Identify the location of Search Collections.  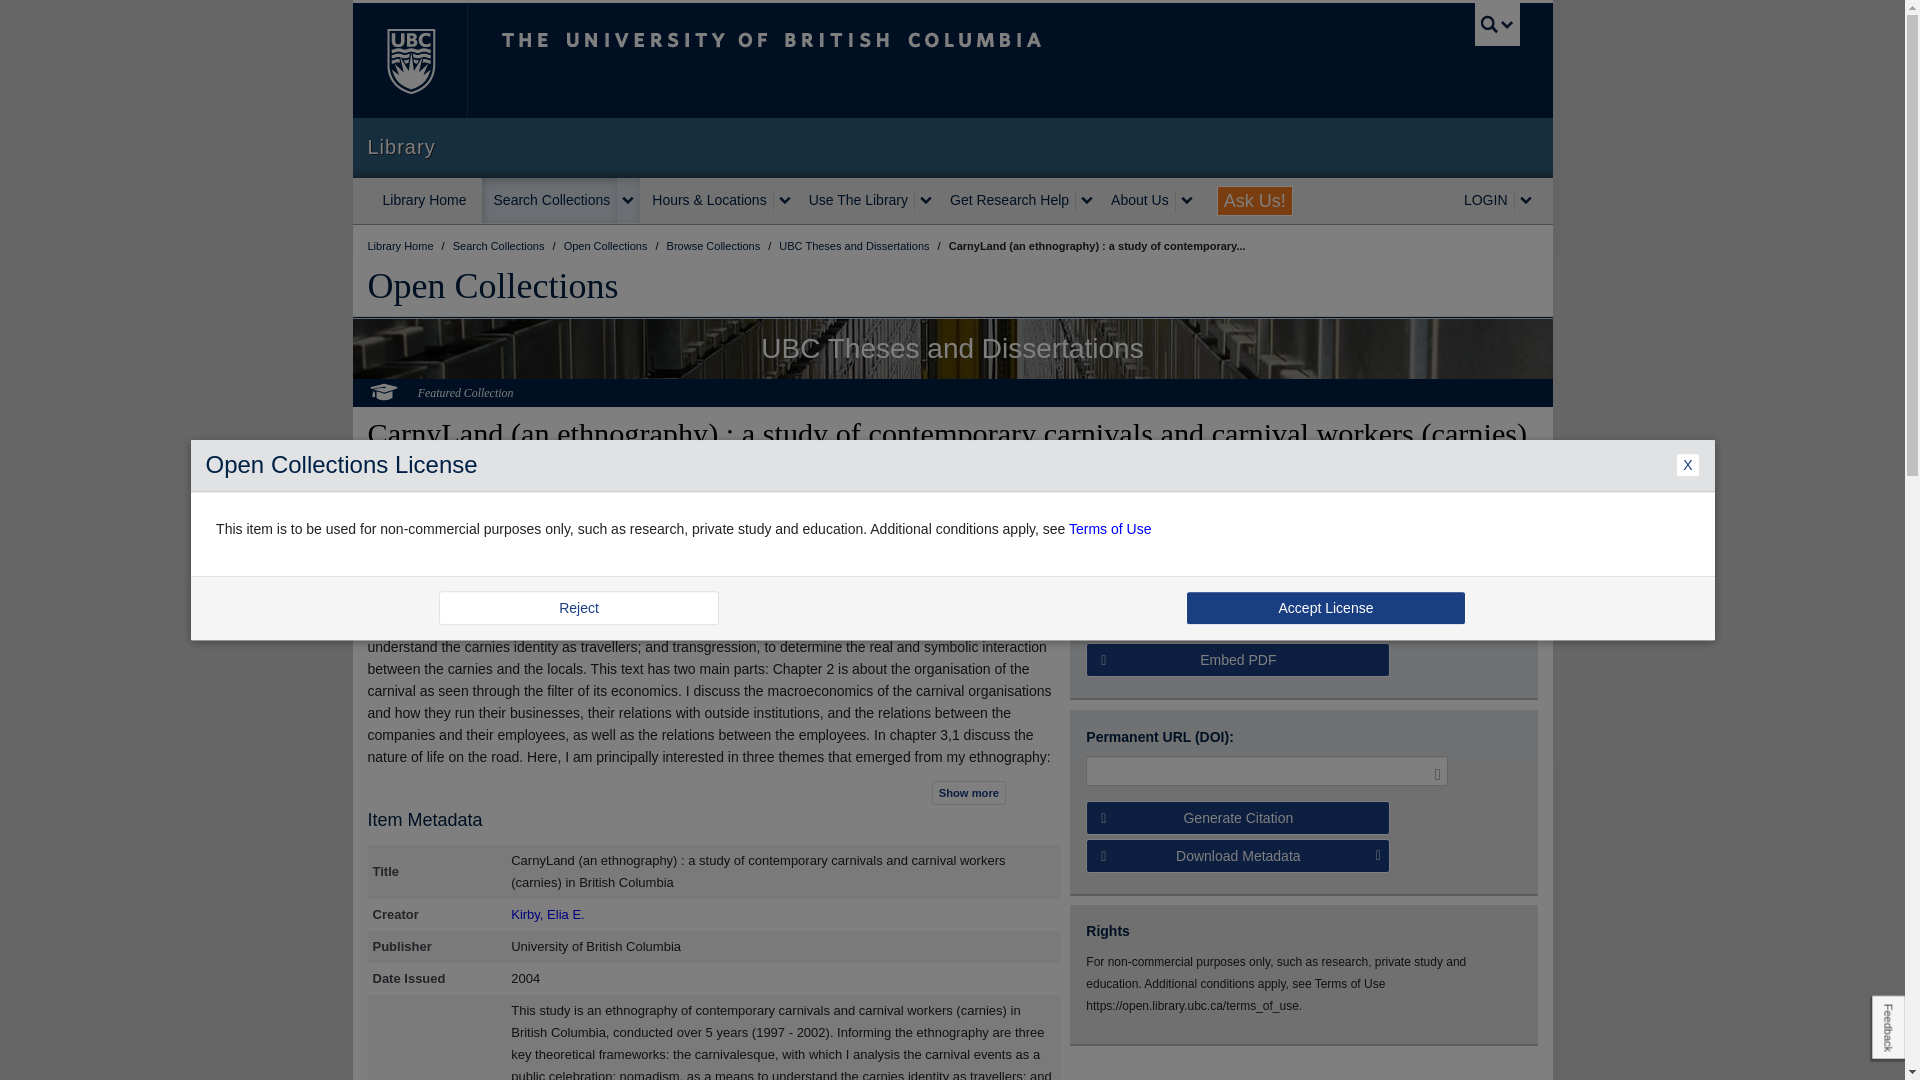
(500, 245).